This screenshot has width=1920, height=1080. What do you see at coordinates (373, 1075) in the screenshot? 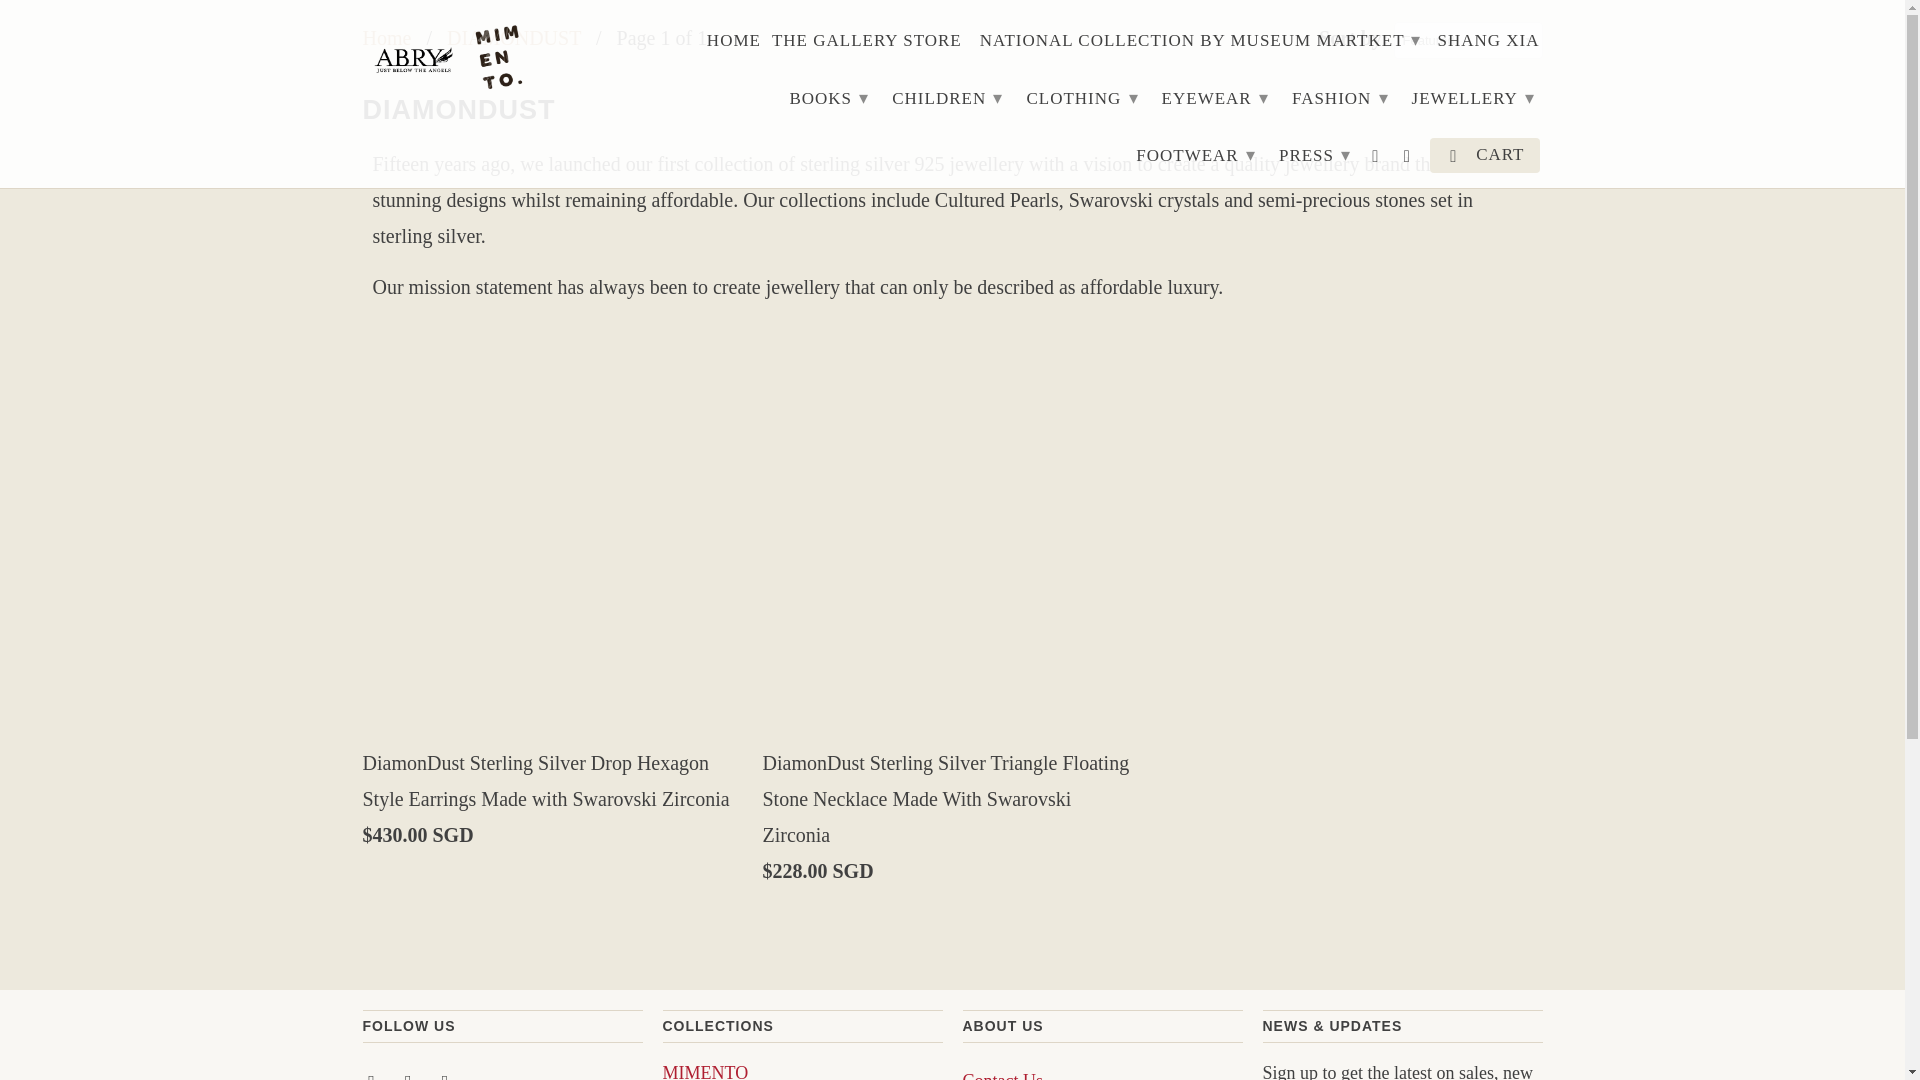
I see `ABRY on Facebook` at bounding box center [373, 1075].